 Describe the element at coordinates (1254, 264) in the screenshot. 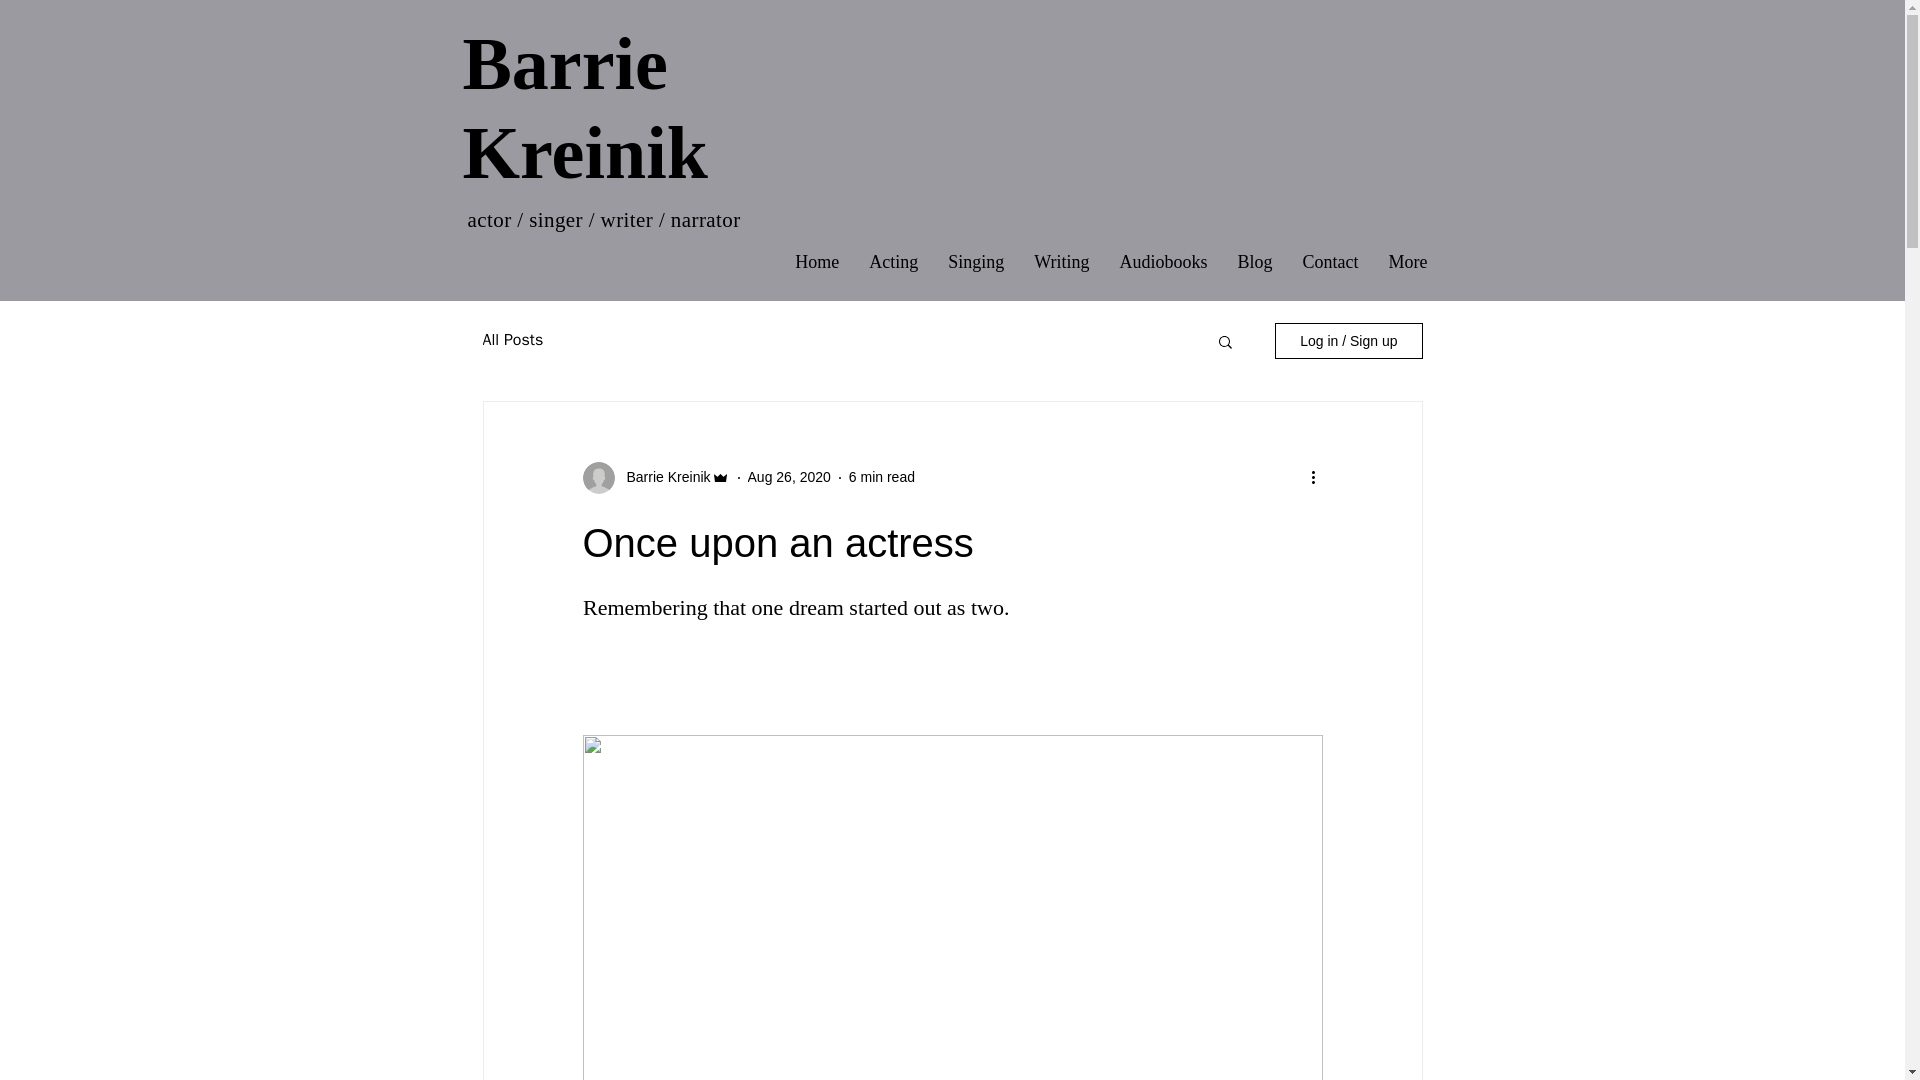

I see `Blog` at that location.